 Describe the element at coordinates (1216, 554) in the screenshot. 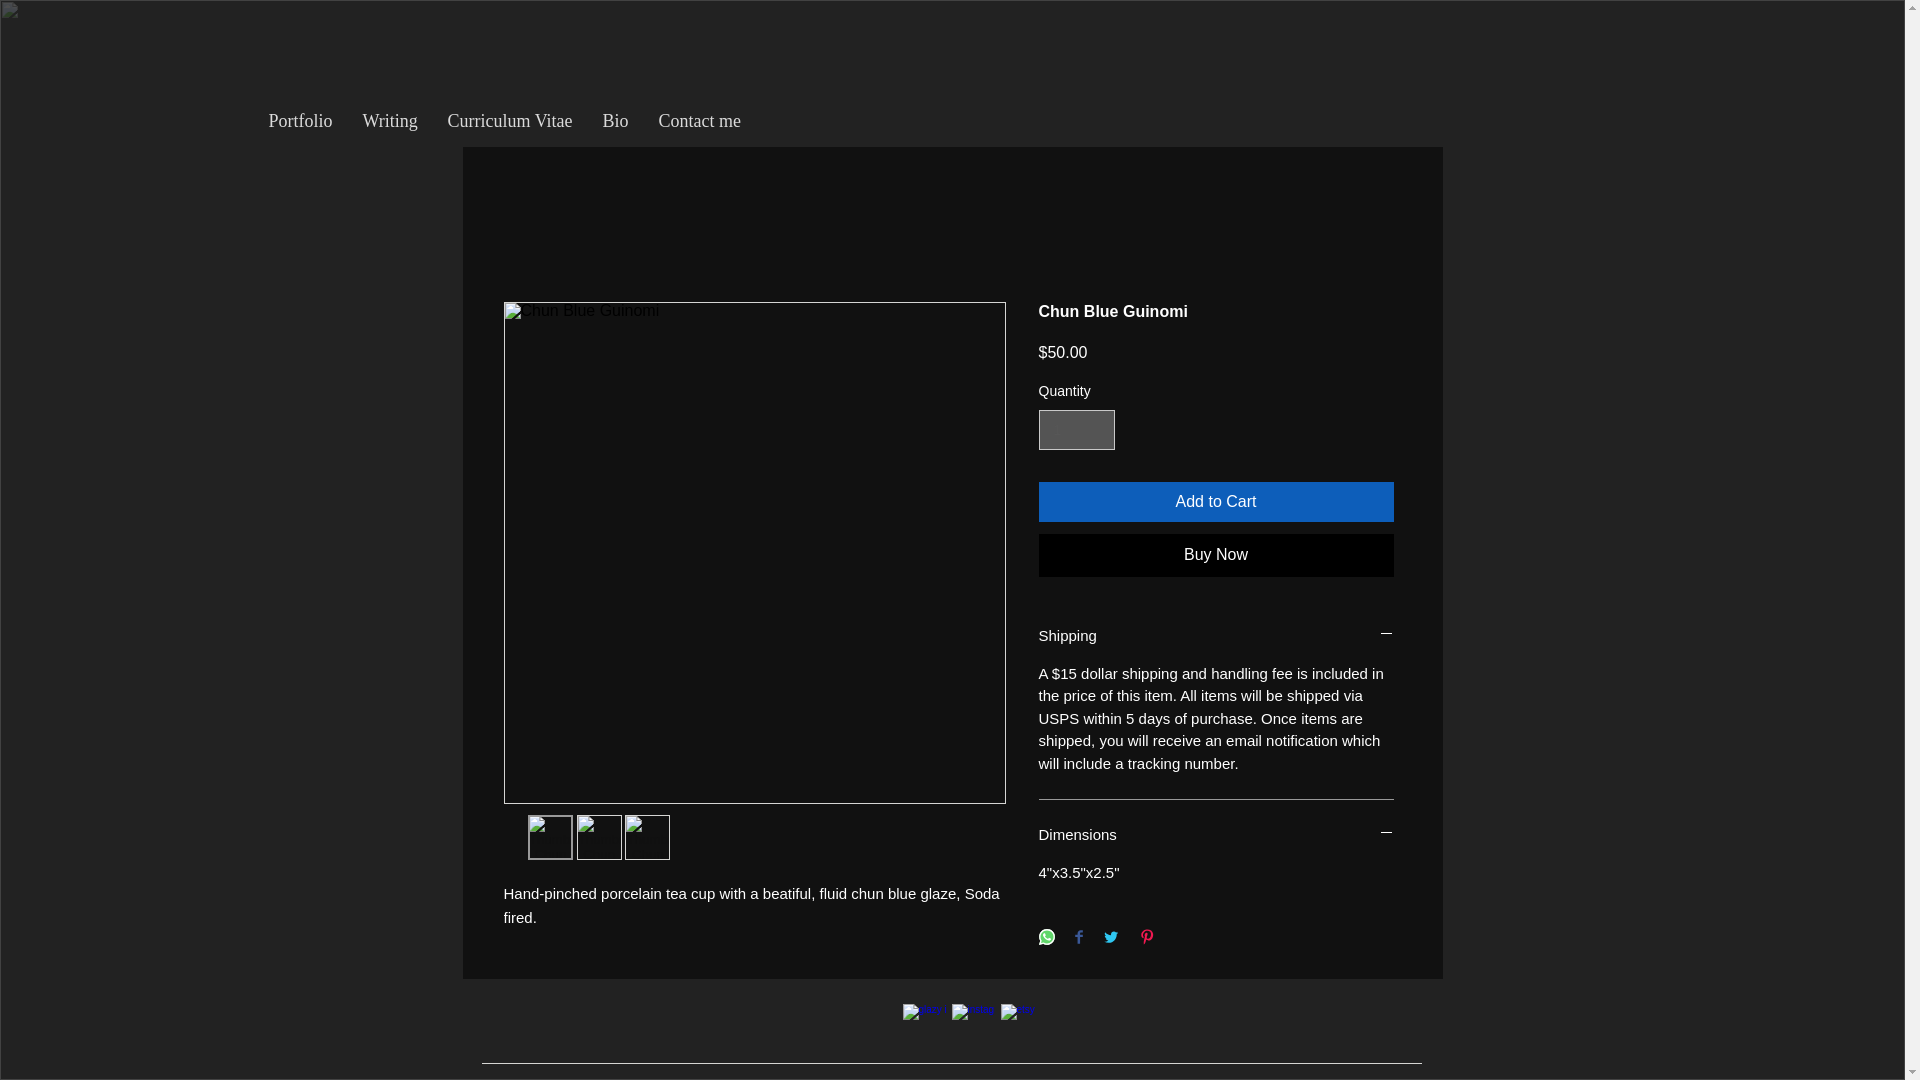

I see `Buy Now` at that location.